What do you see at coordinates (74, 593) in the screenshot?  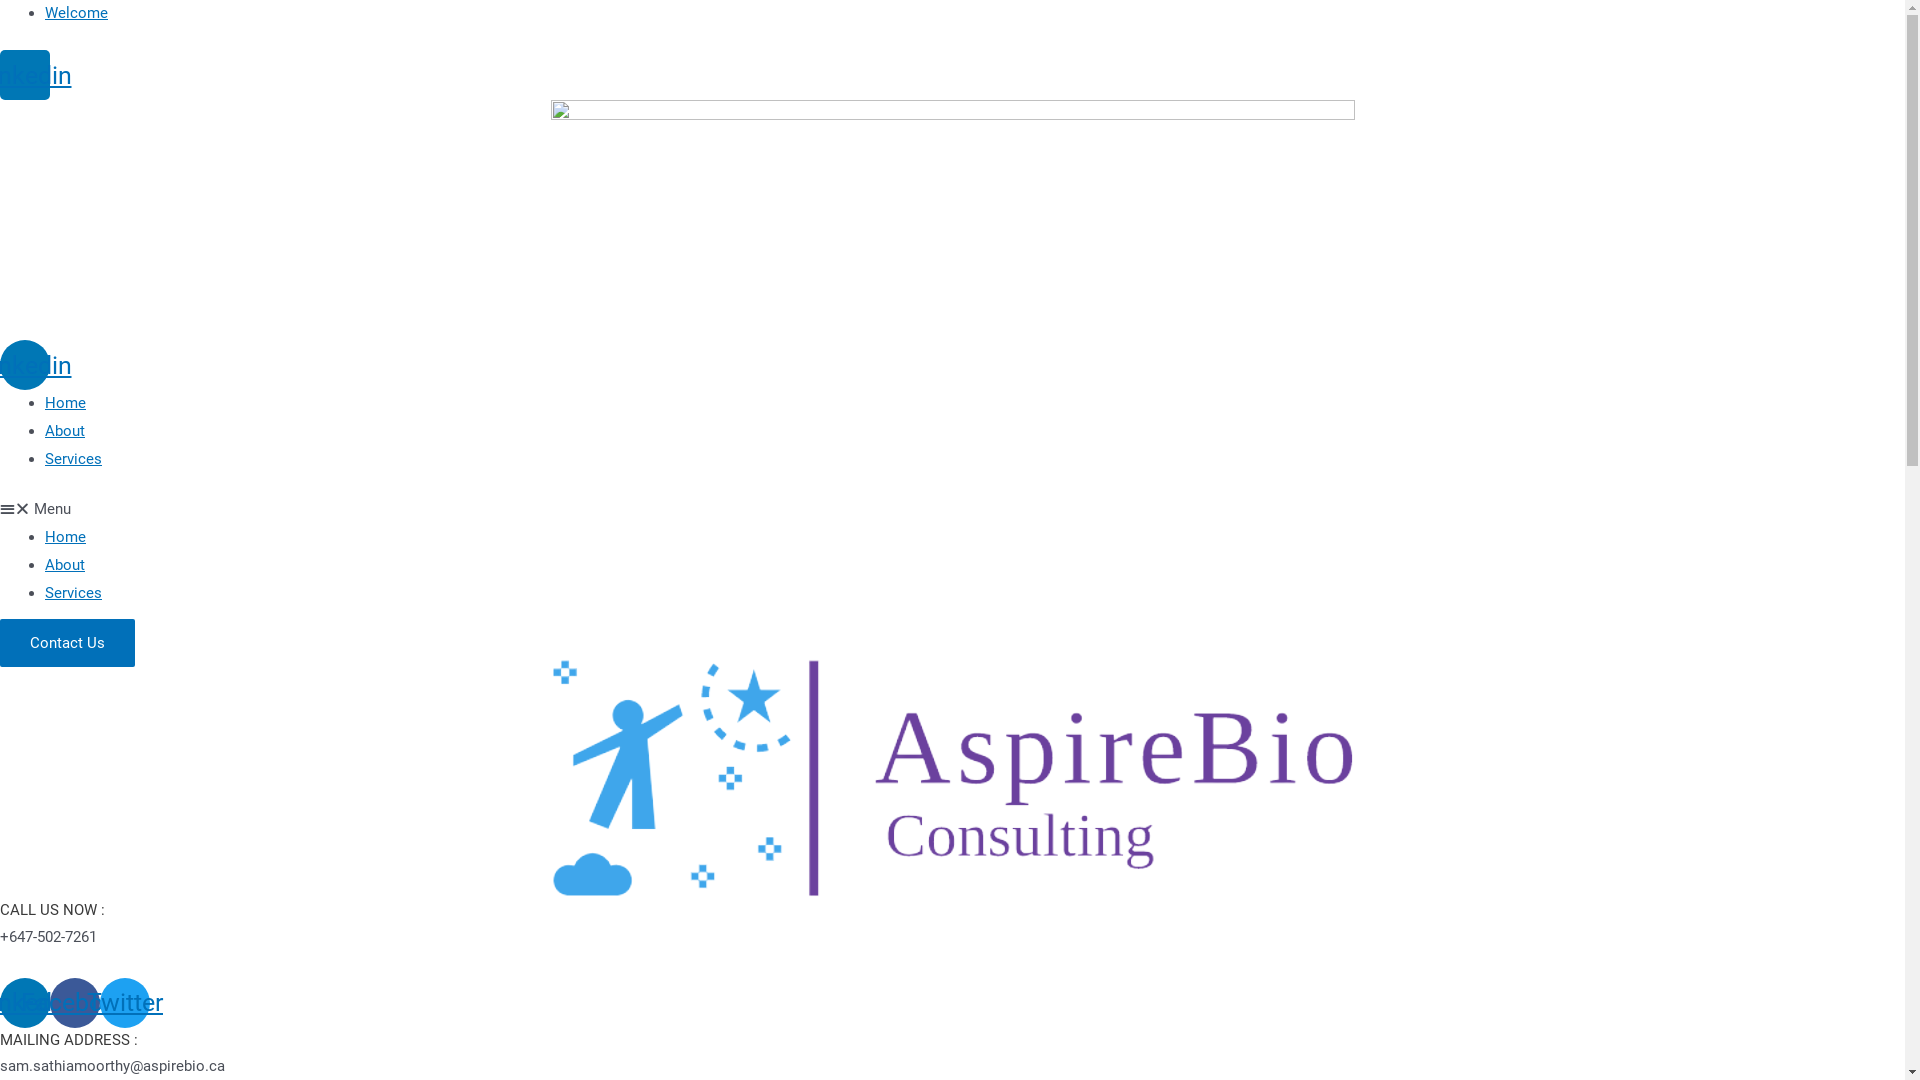 I see `Services` at bounding box center [74, 593].